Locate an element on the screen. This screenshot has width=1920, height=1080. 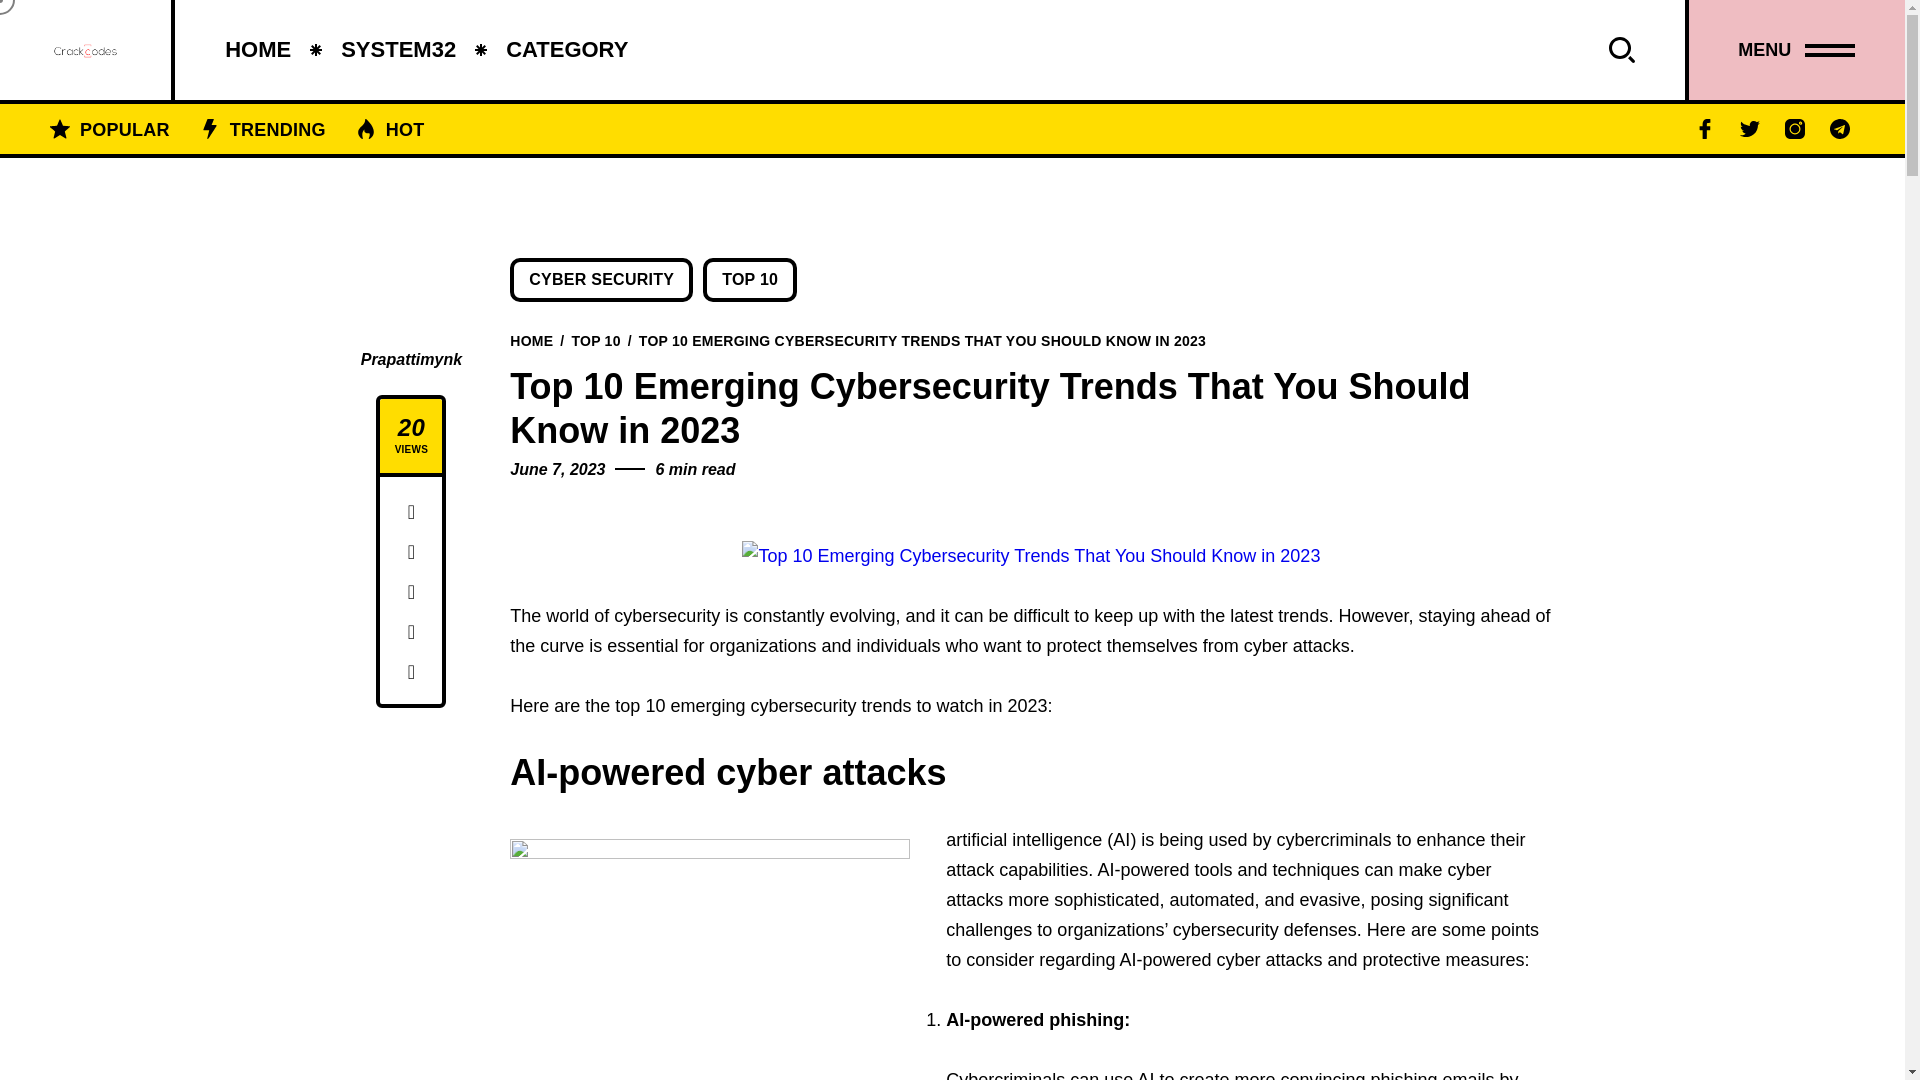
Home is located at coordinates (531, 339).